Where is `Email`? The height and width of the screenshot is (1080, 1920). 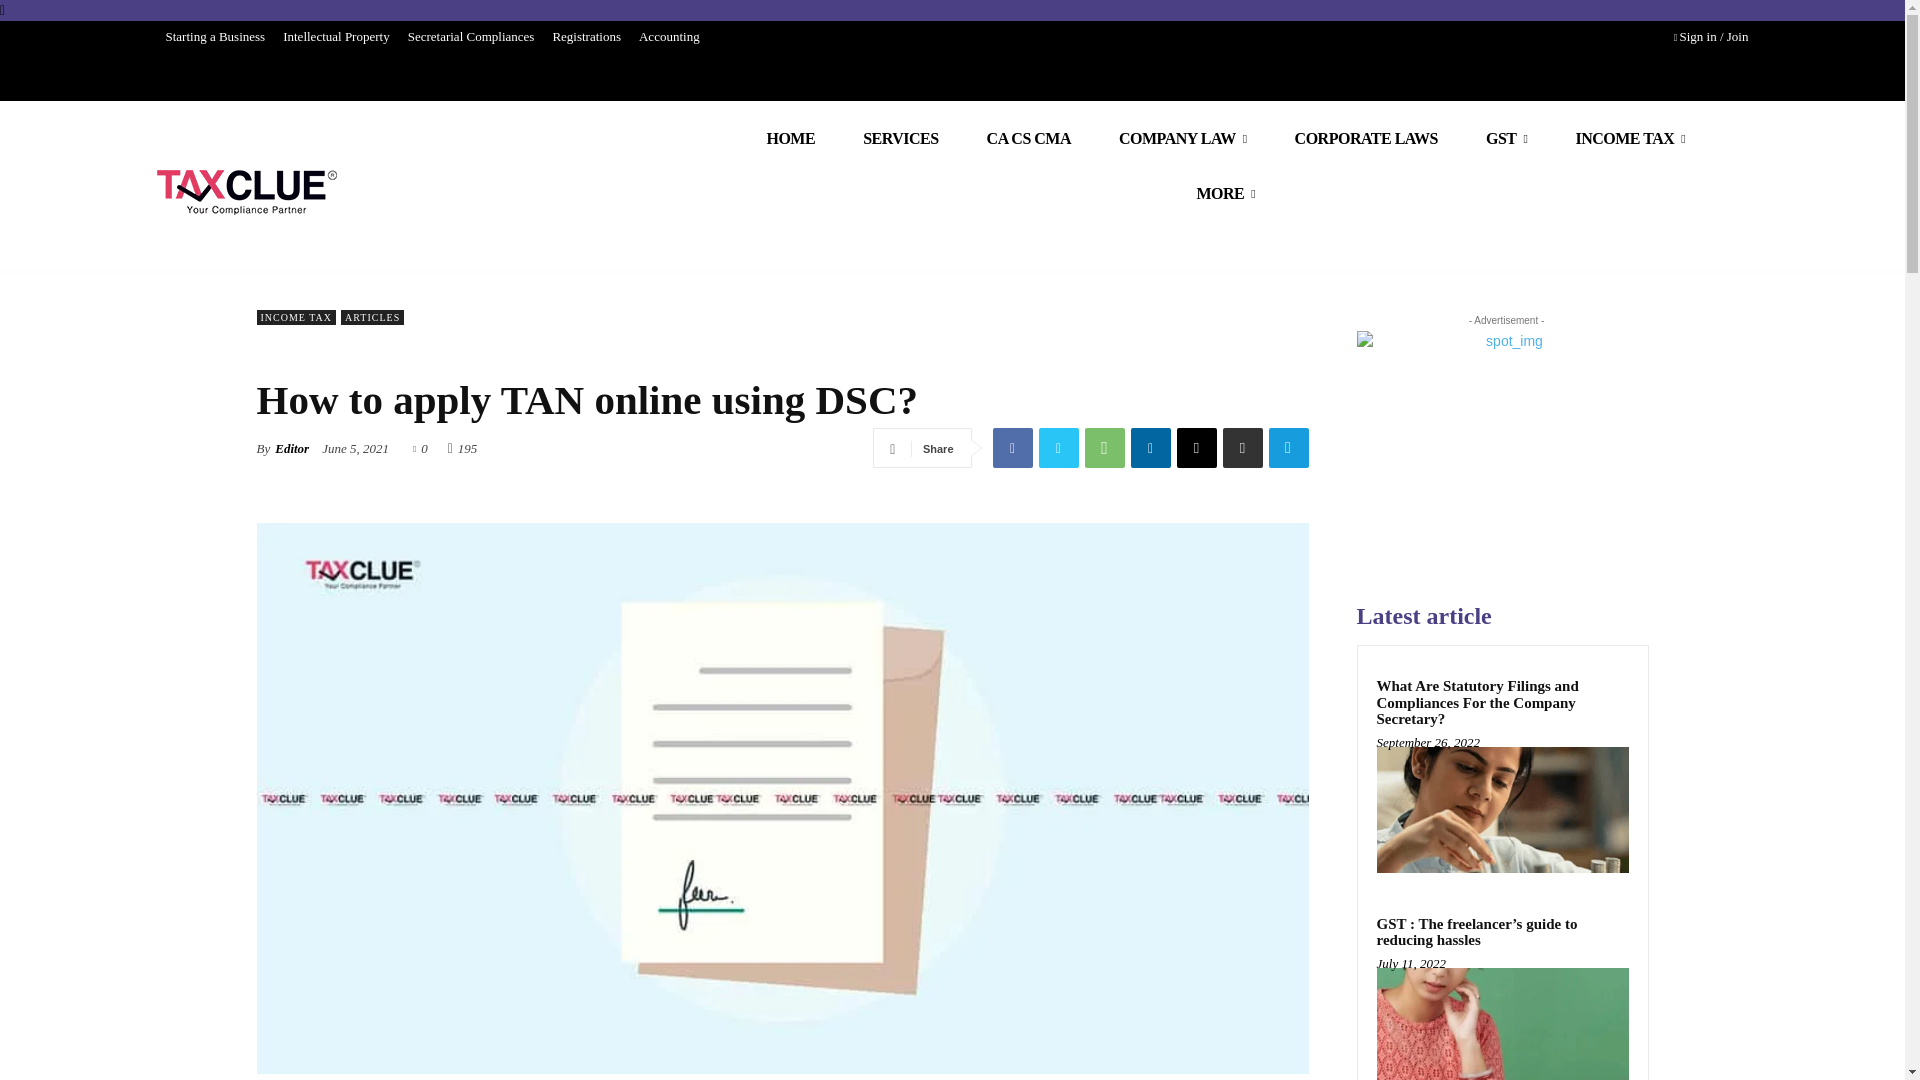 Email is located at coordinates (1195, 447).